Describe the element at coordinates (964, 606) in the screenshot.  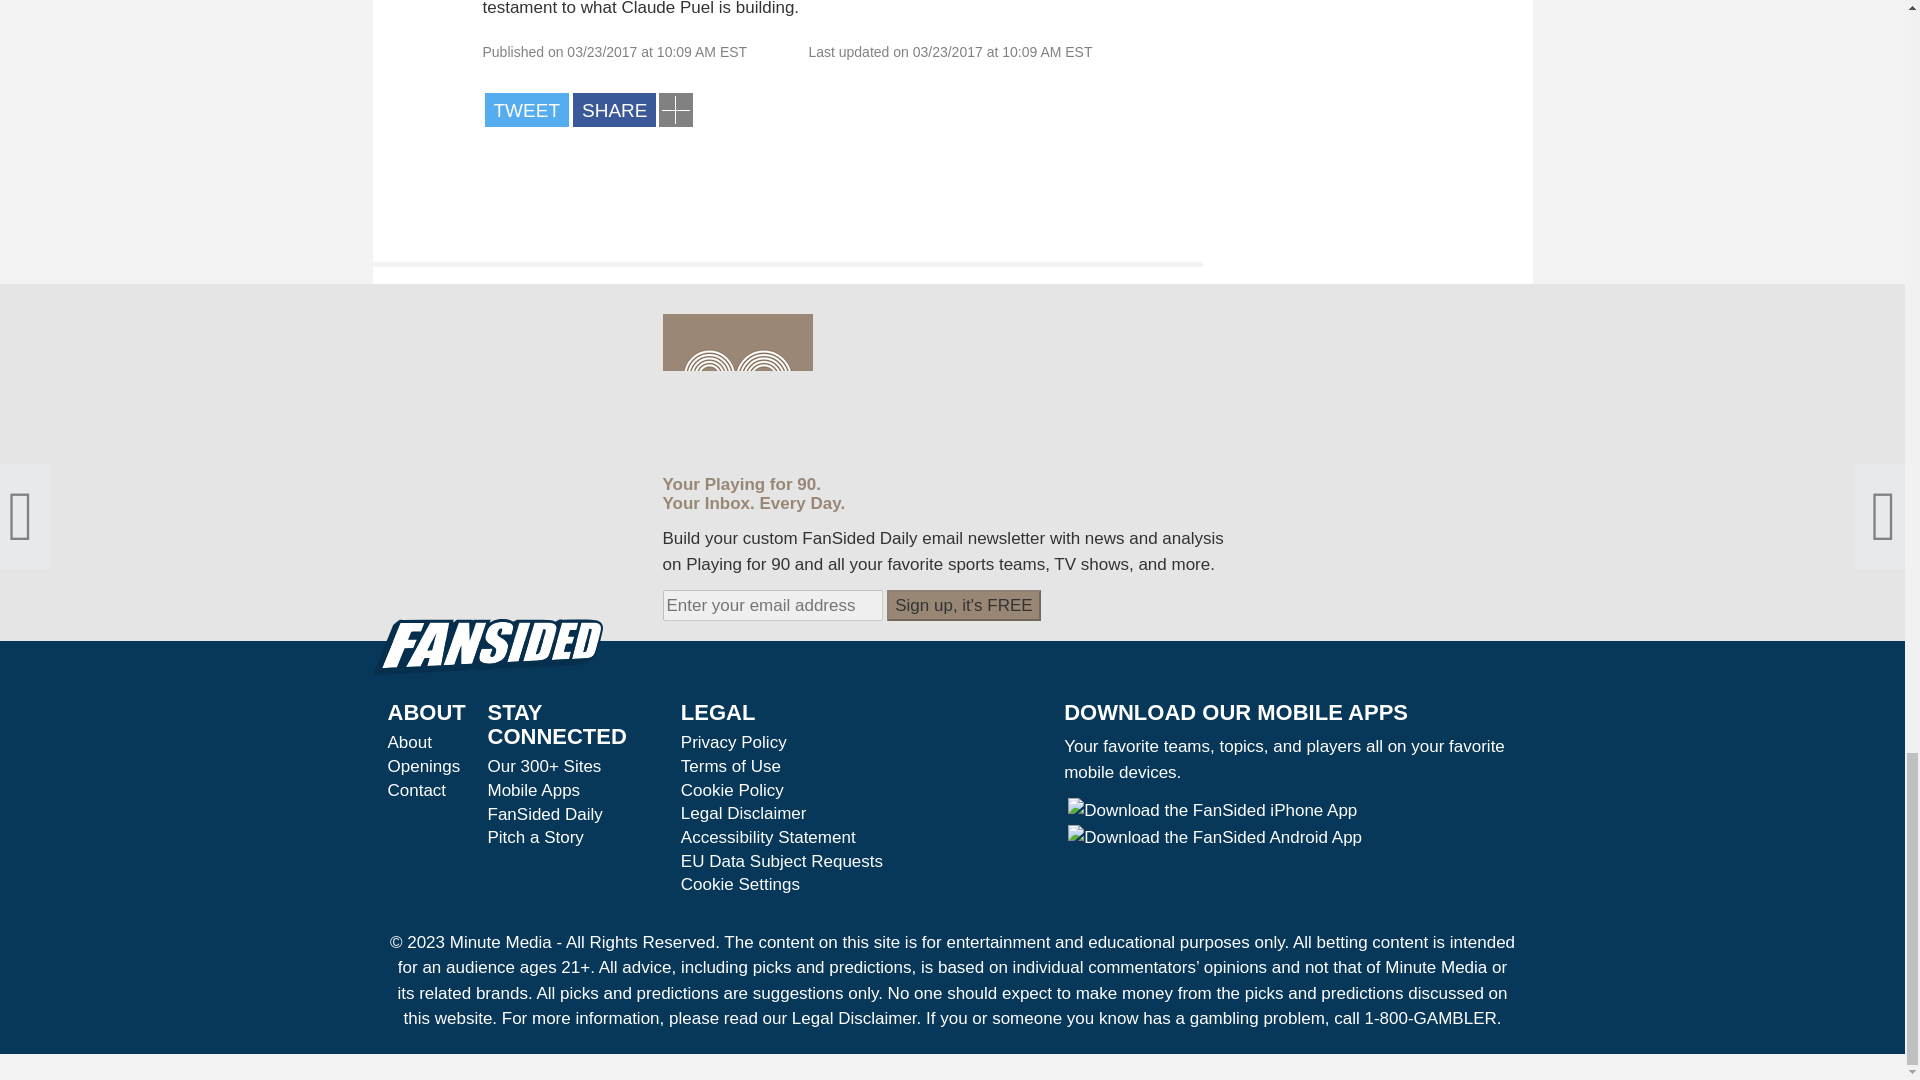
I see `Sign up, it's FREE` at that location.